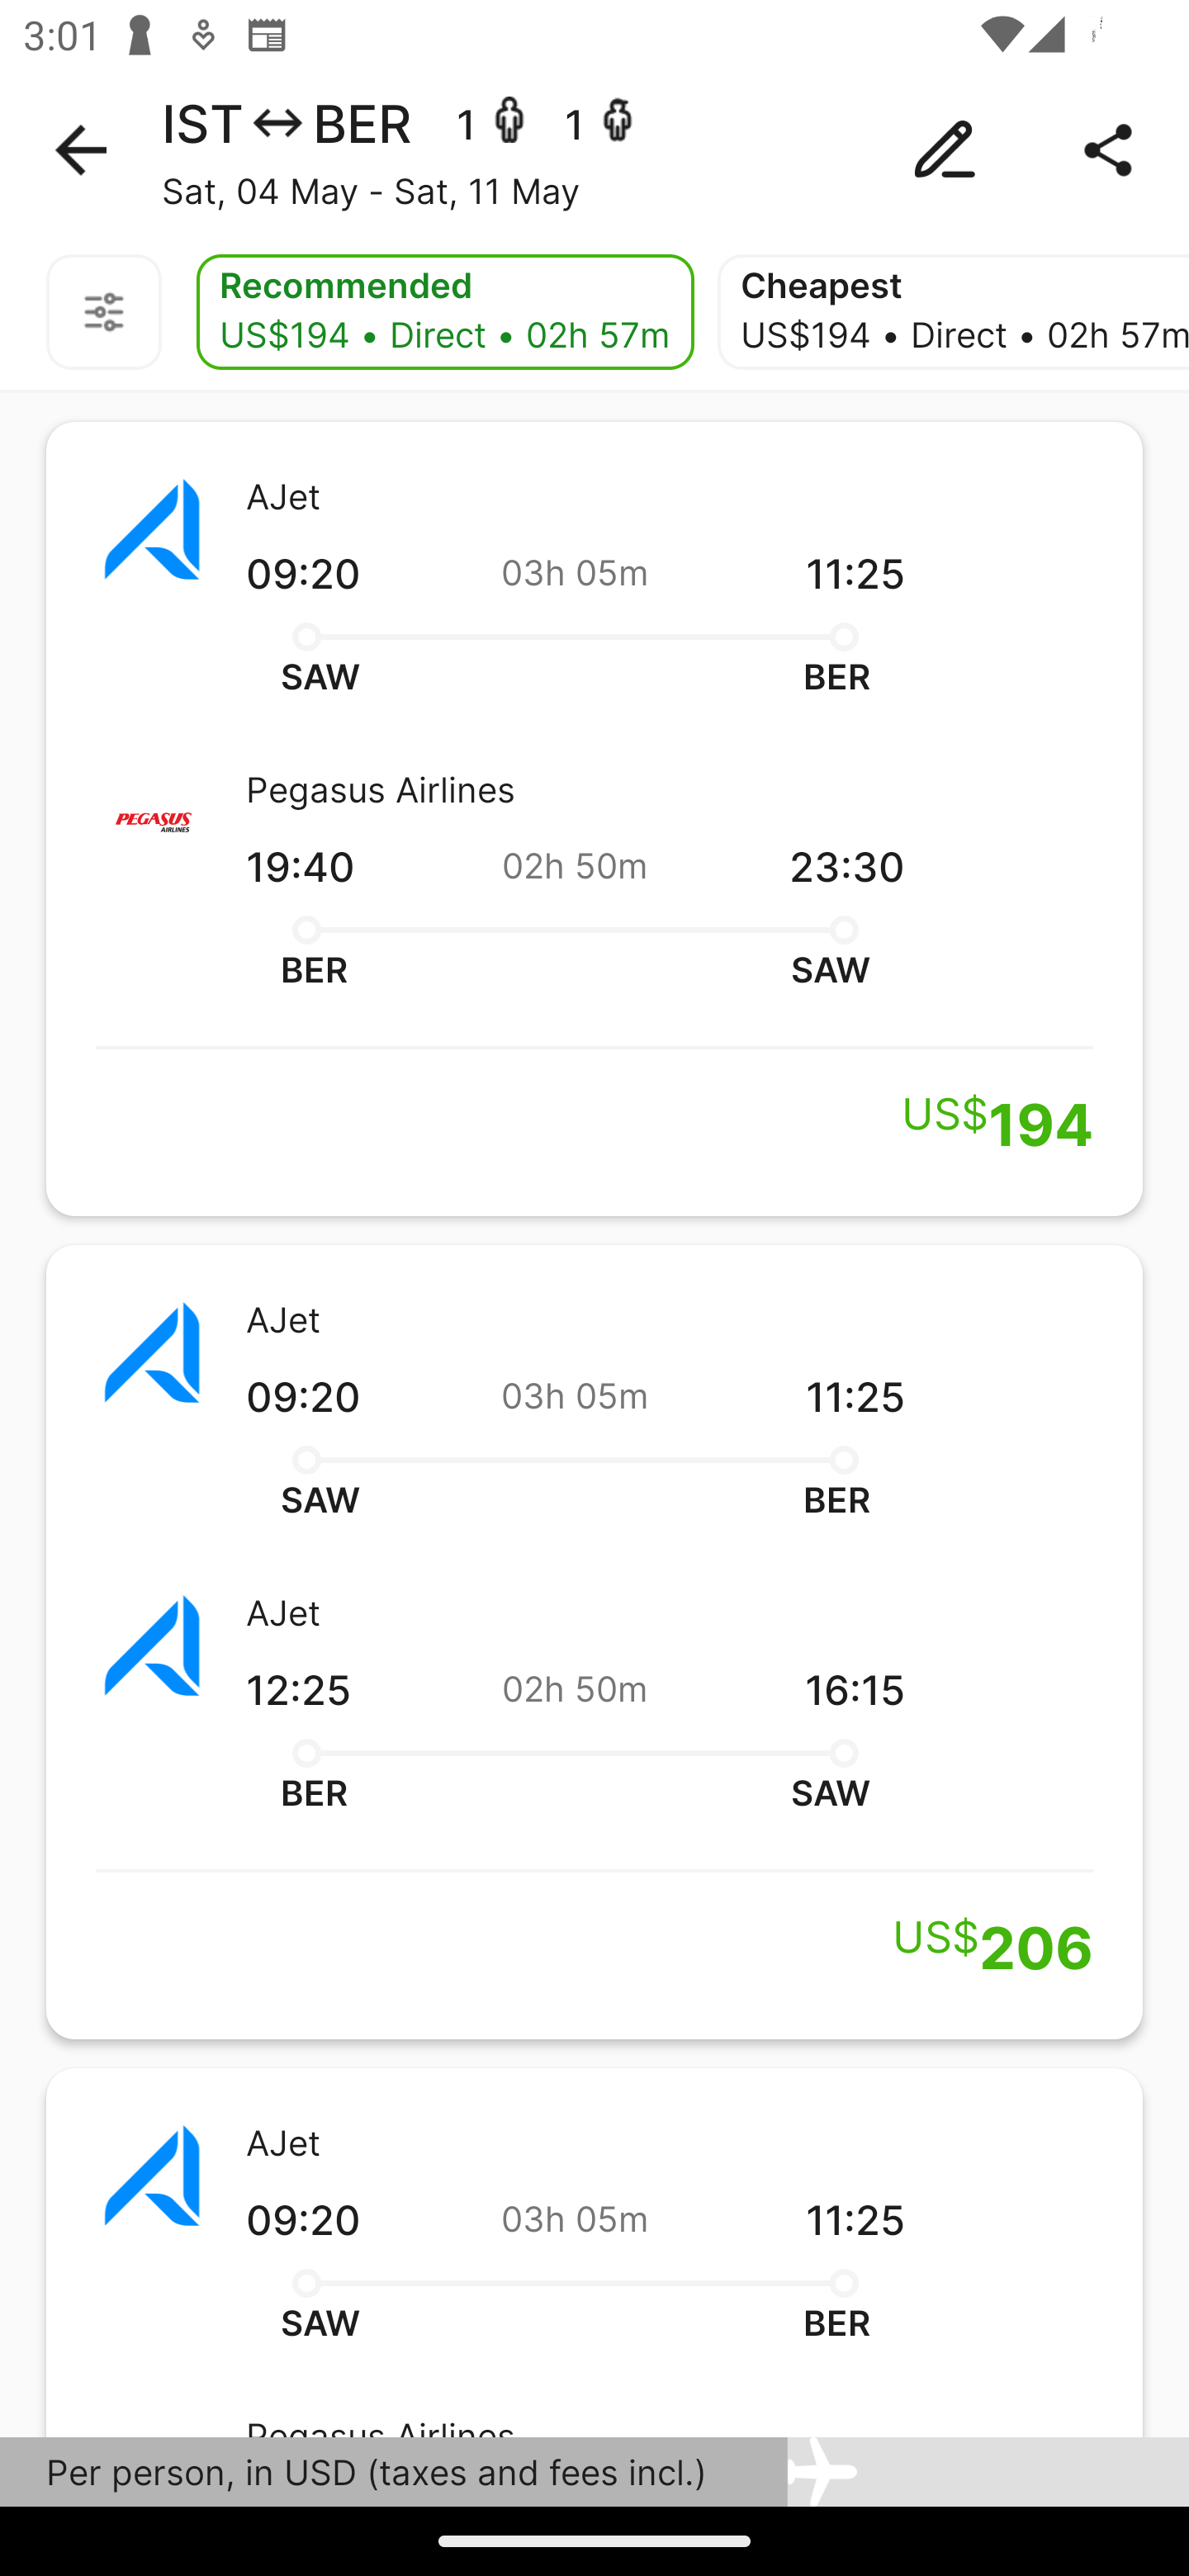  What do you see at coordinates (594, 150) in the screenshot?
I see `IST BER   1 -   1 - Sat, 04 May - Sat, 11 May` at bounding box center [594, 150].